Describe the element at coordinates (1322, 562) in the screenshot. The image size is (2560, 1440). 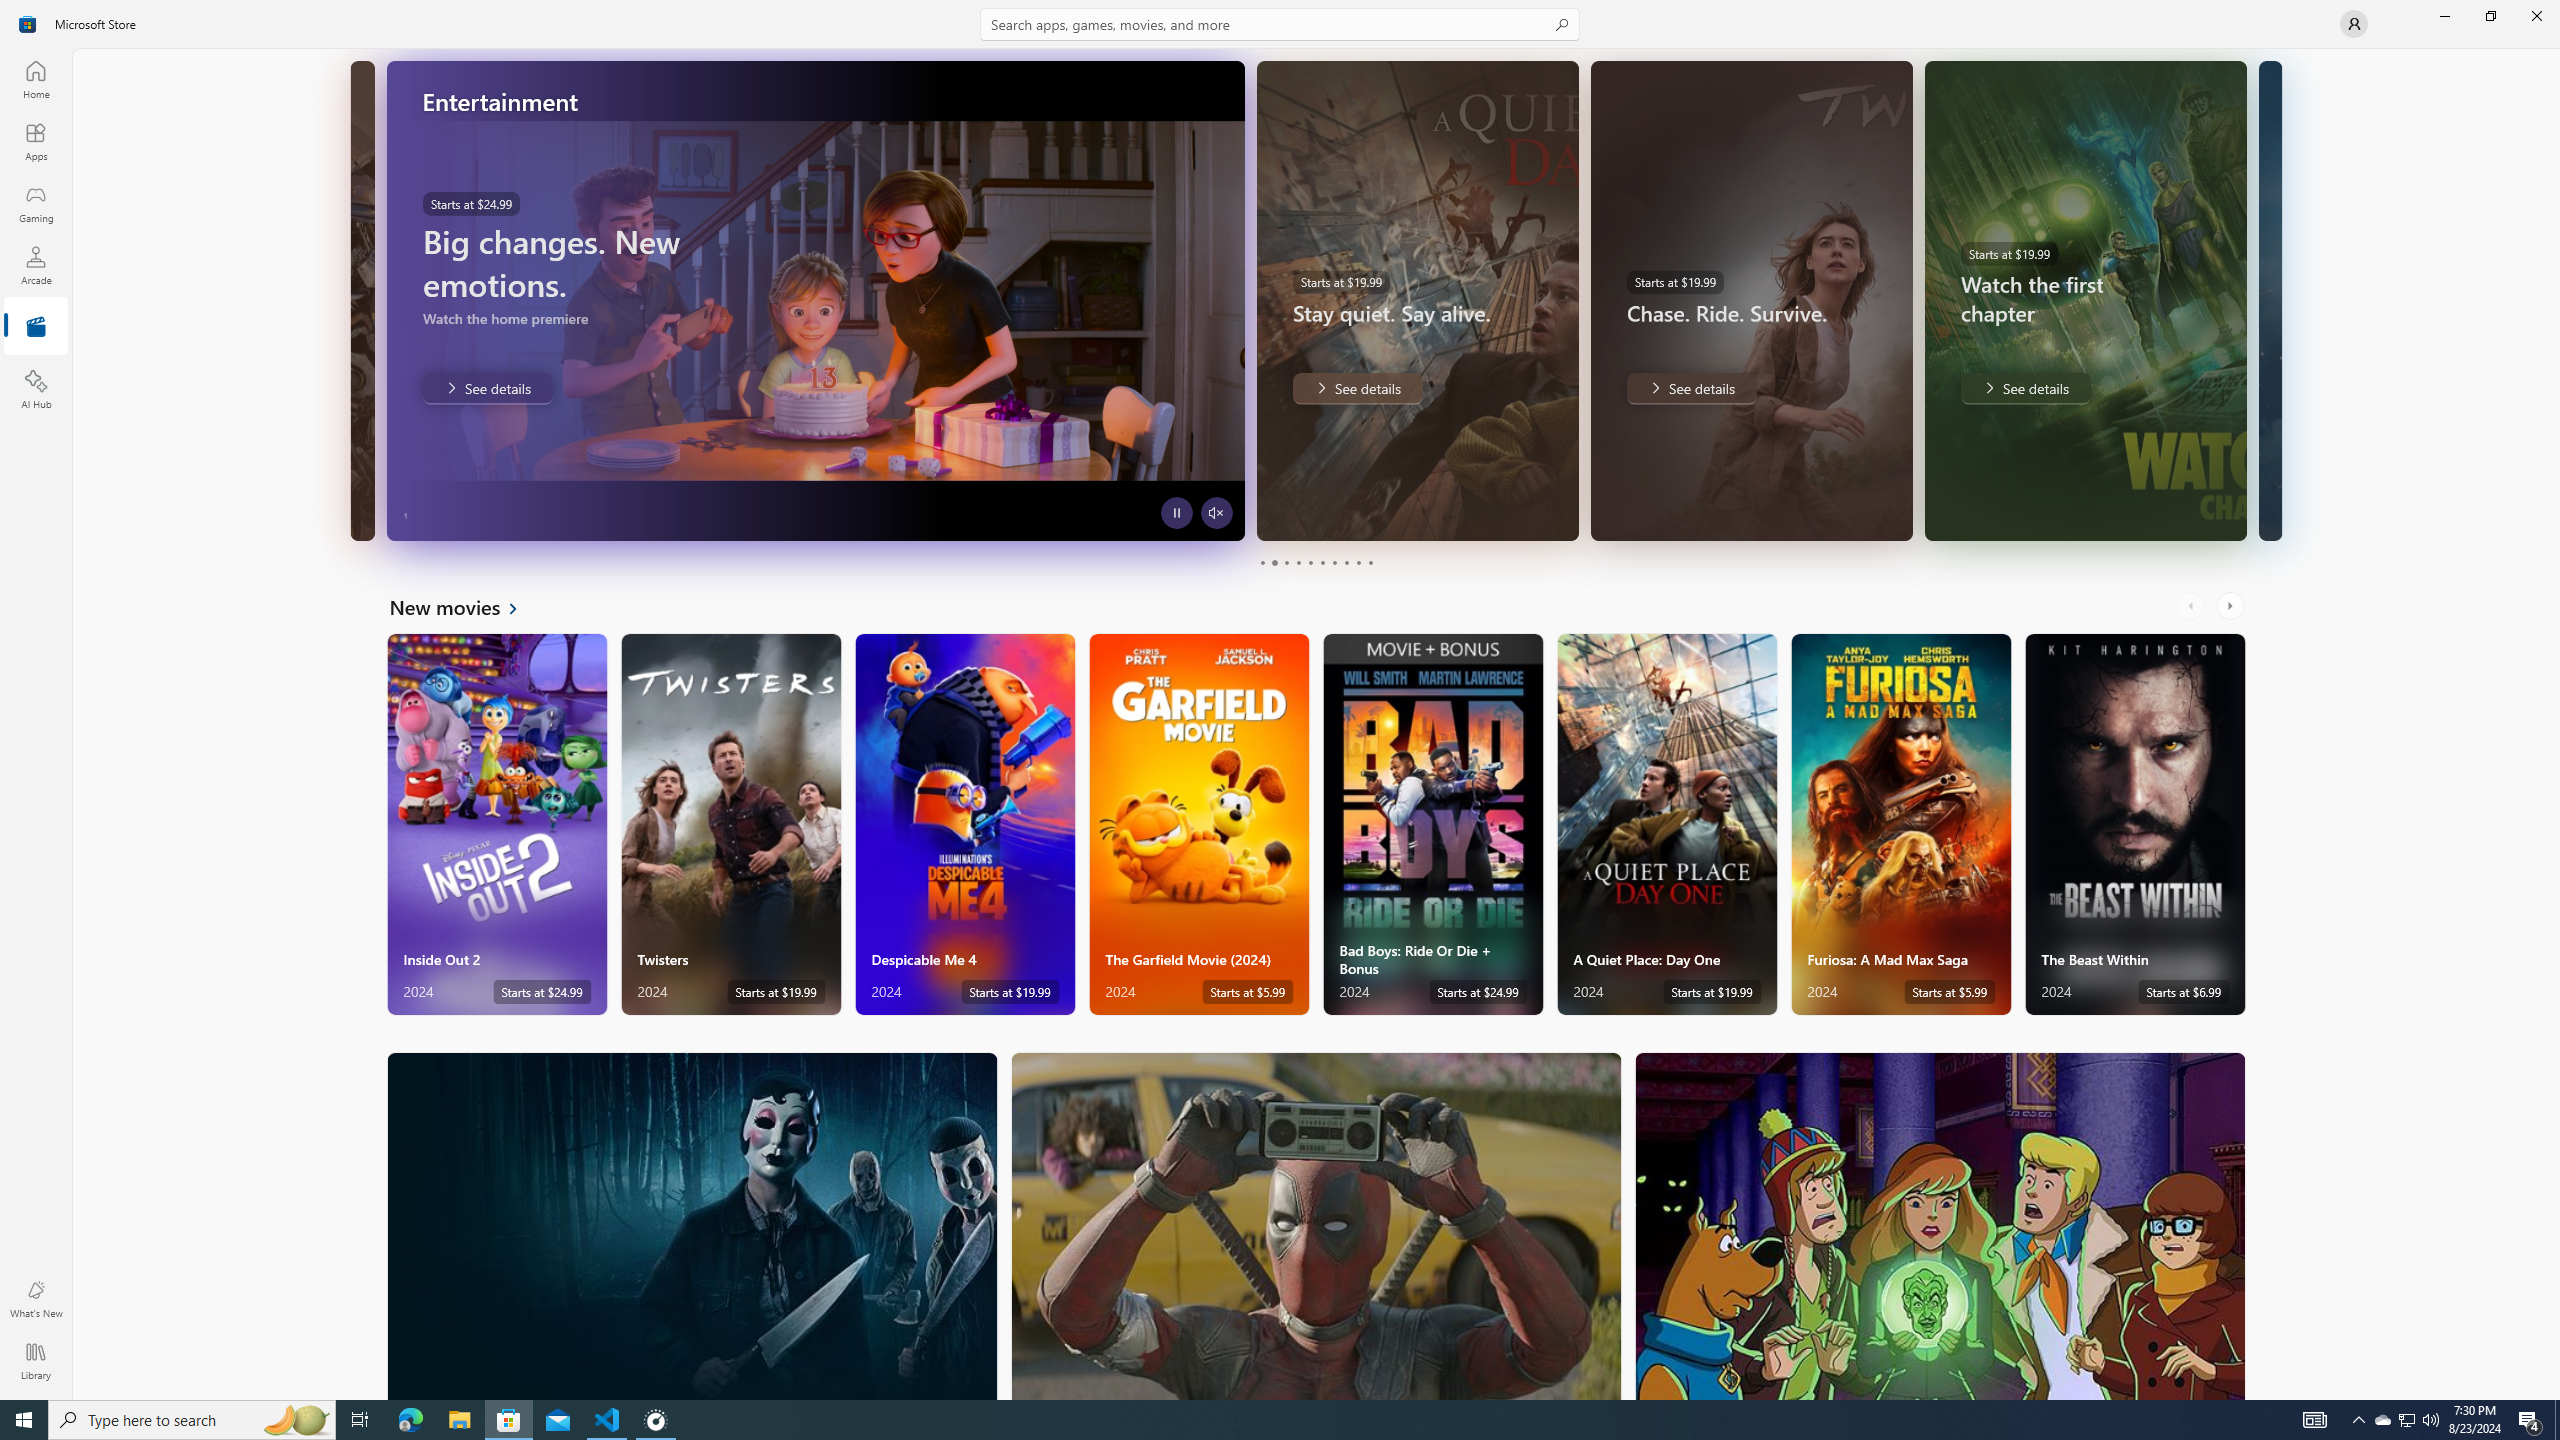
I see `Page 6` at that location.